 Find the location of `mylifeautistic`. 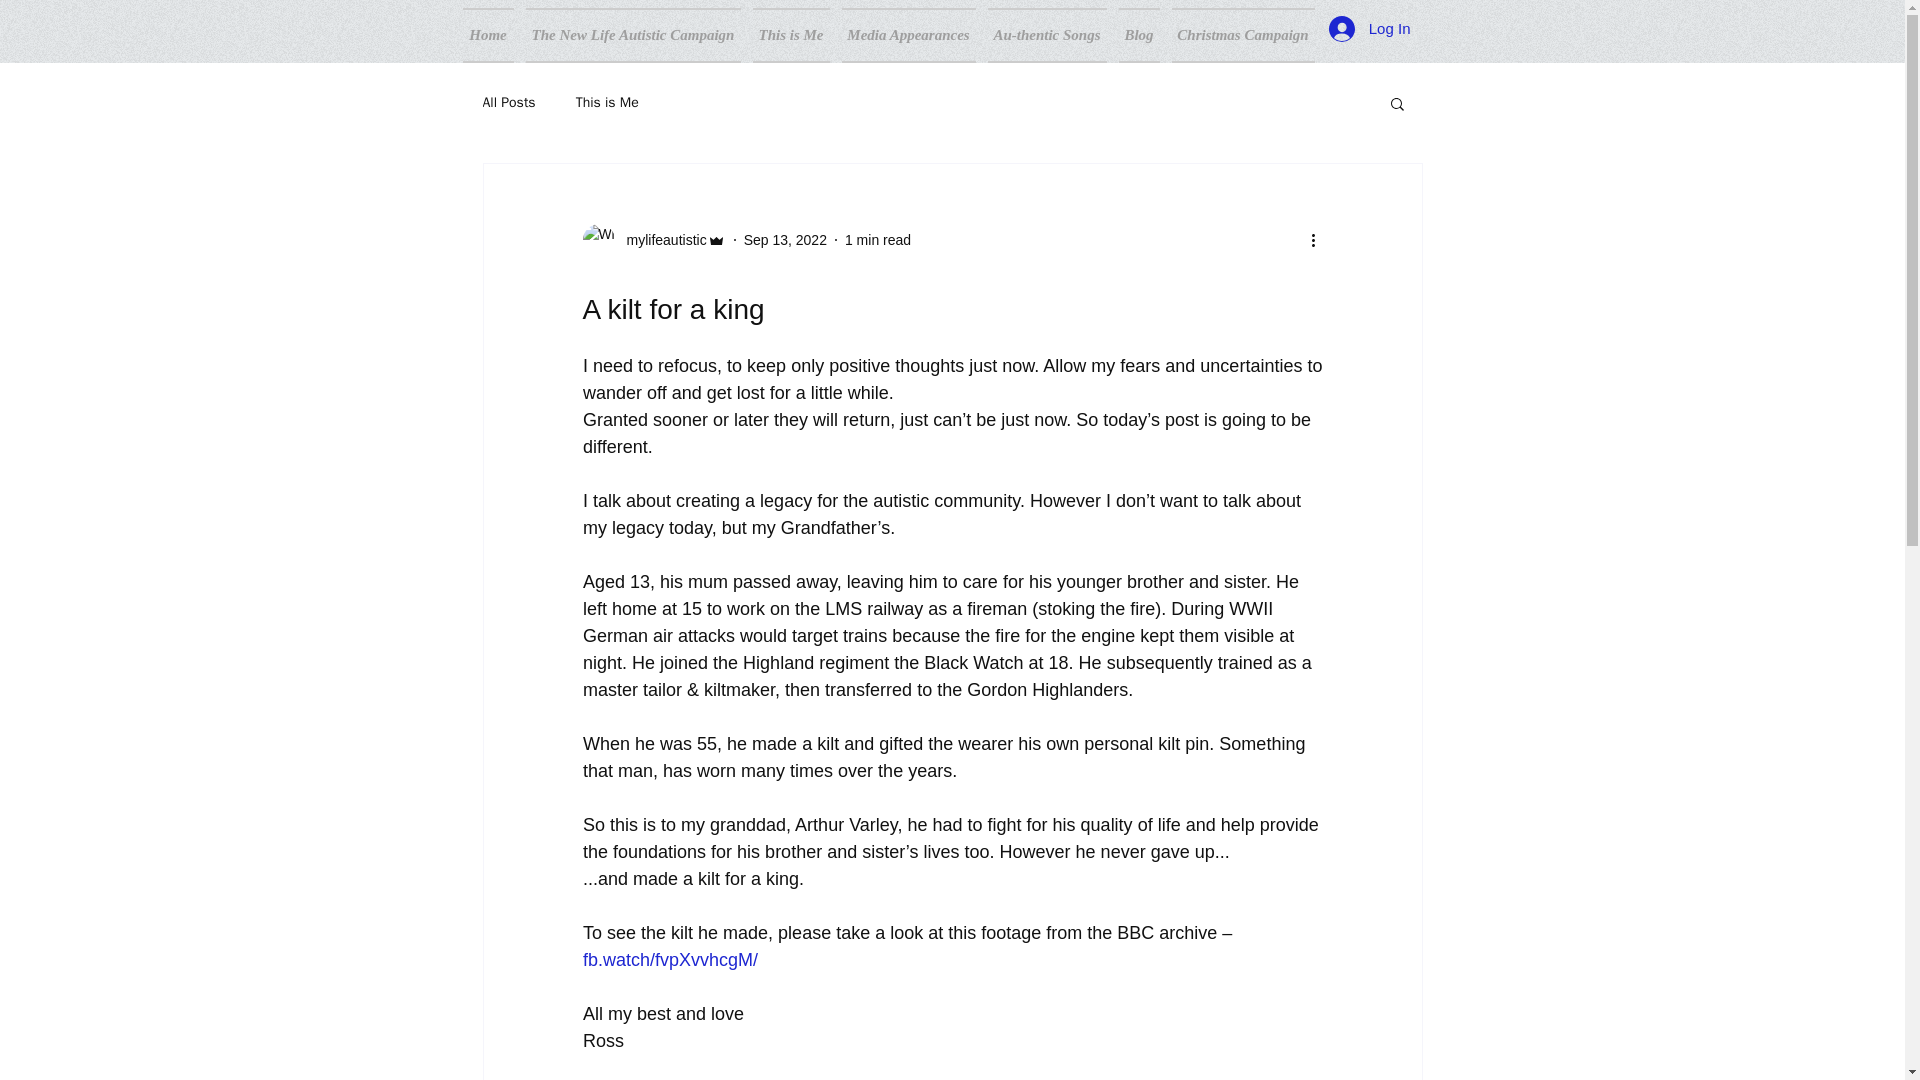

mylifeautistic is located at coordinates (653, 239).